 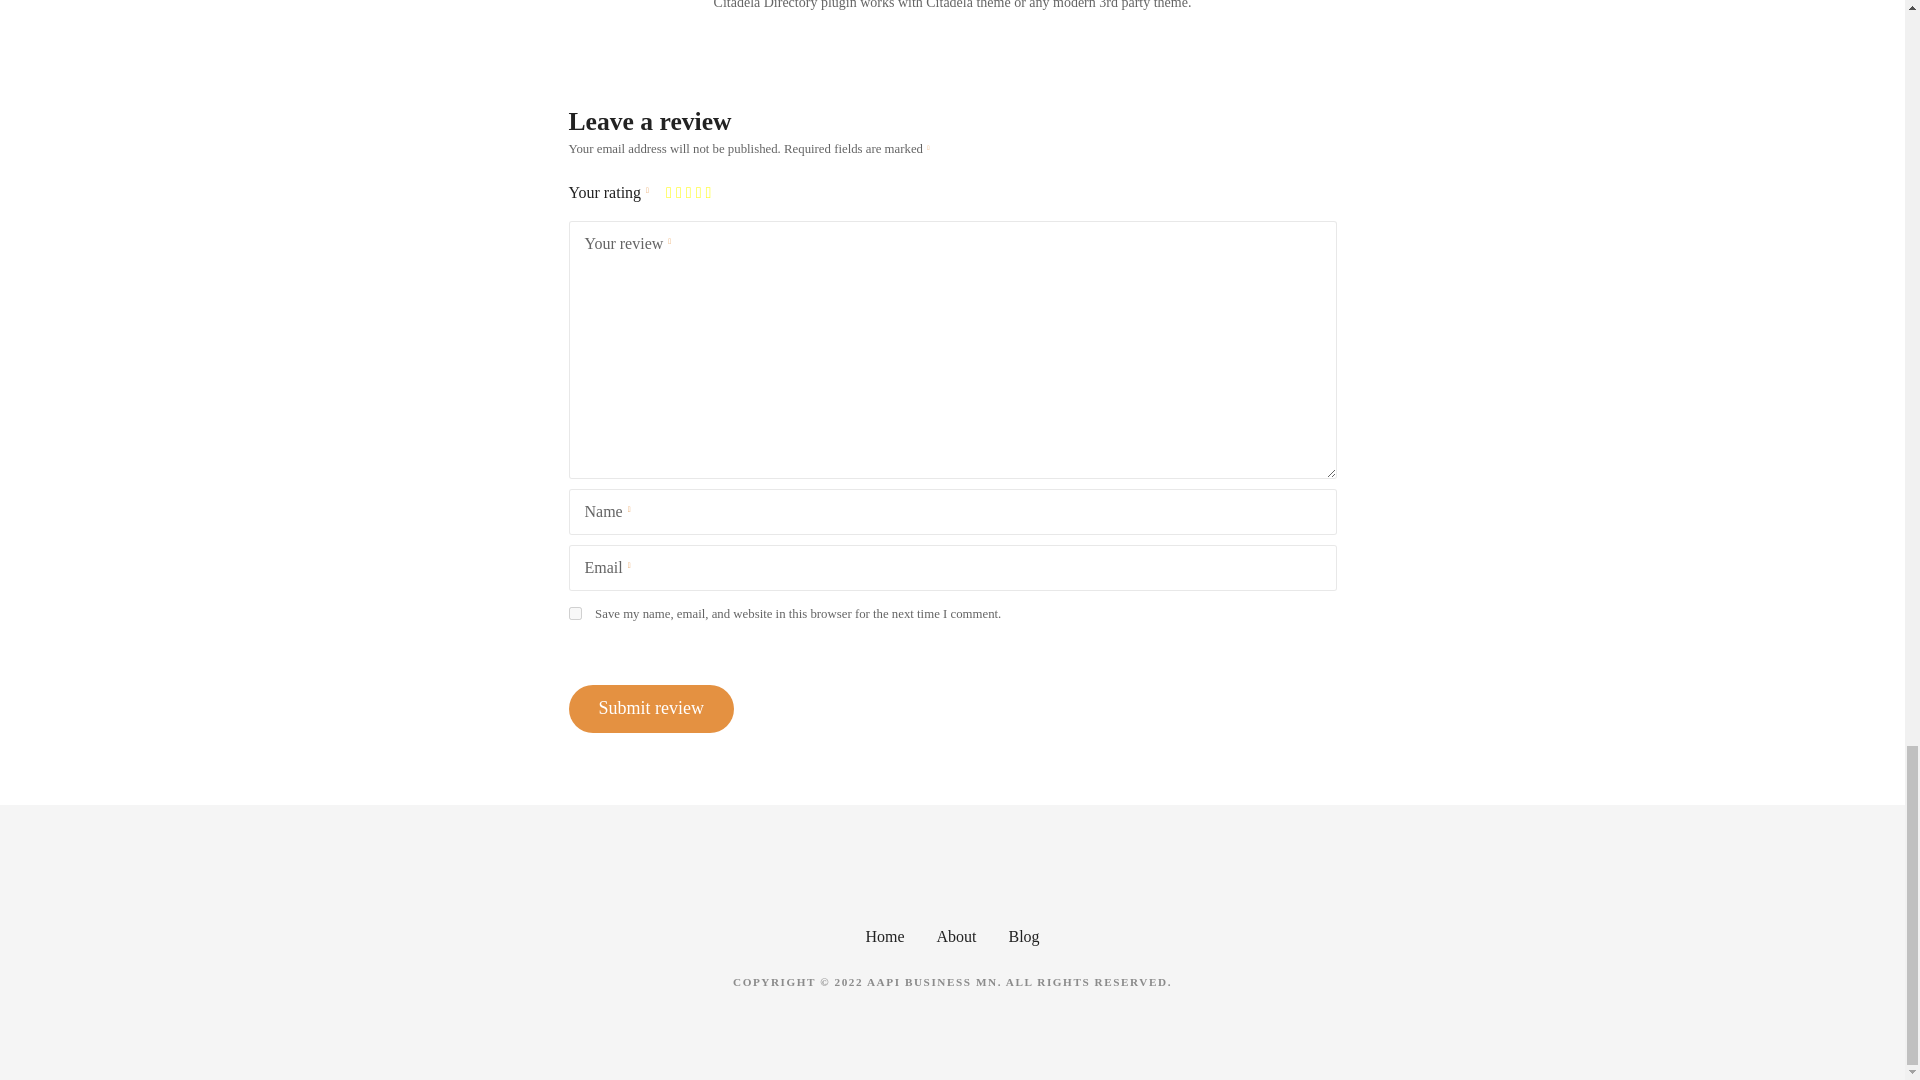 What do you see at coordinates (574, 612) in the screenshot?
I see `yes` at bounding box center [574, 612].